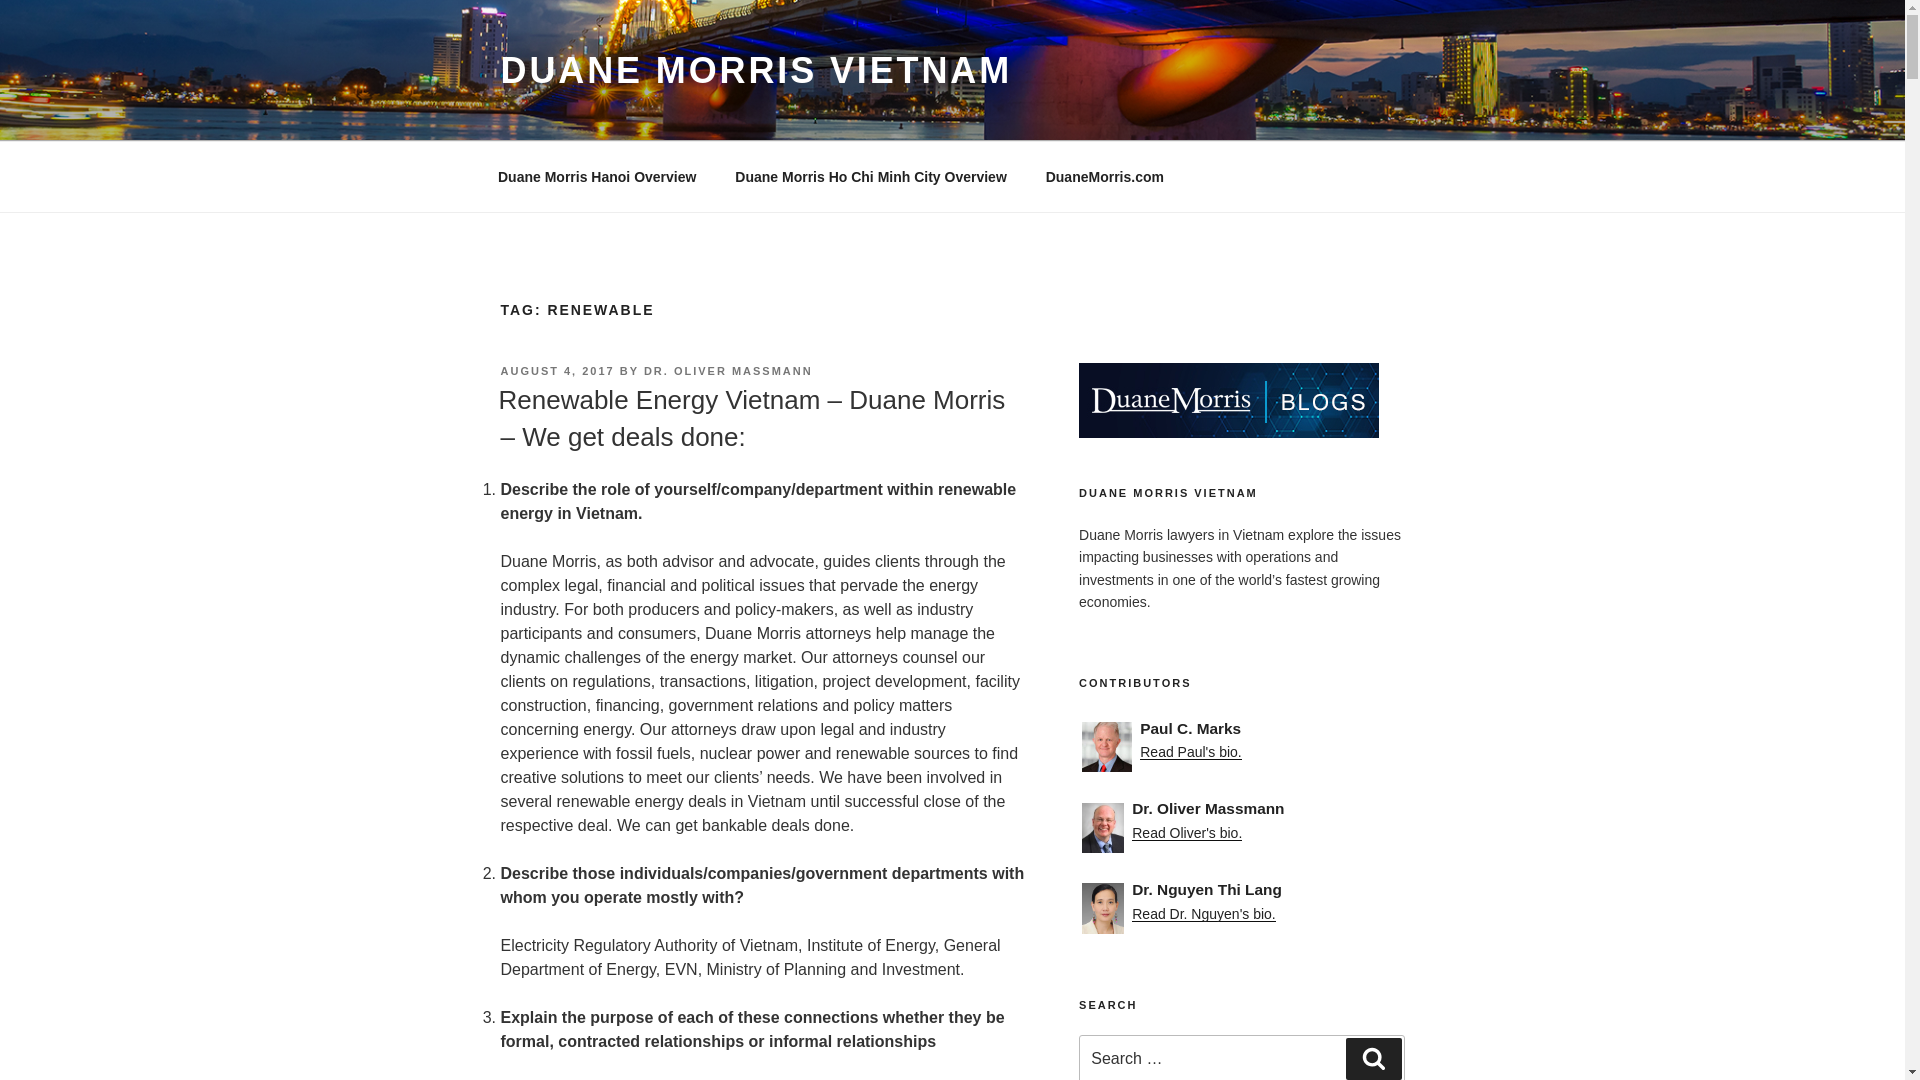  What do you see at coordinates (1104, 176) in the screenshot?
I see `DuaneMorris.com` at bounding box center [1104, 176].